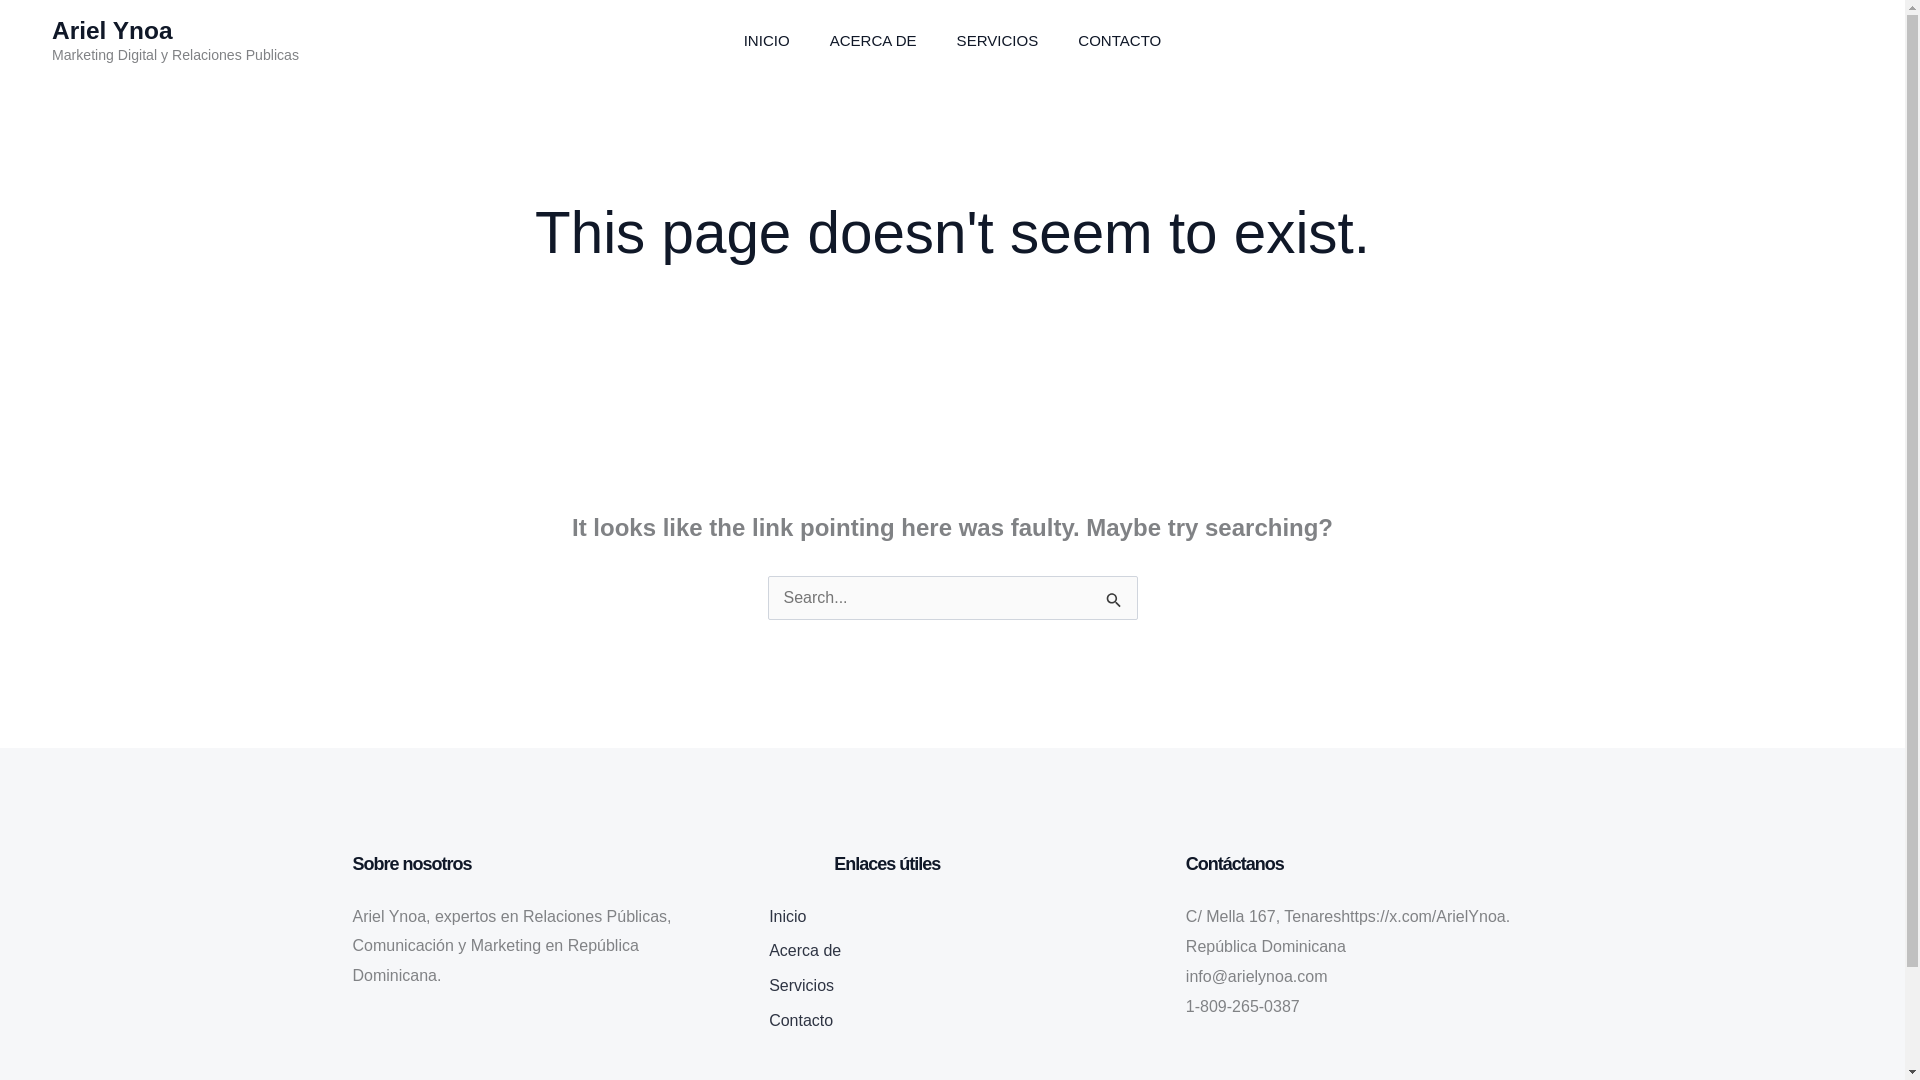 The height and width of the screenshot is (1080, 1920). What do you see at coordinates (1118, 41) in the screenshot?
I see `CONTACTO` at bounding box center [1118, 41].